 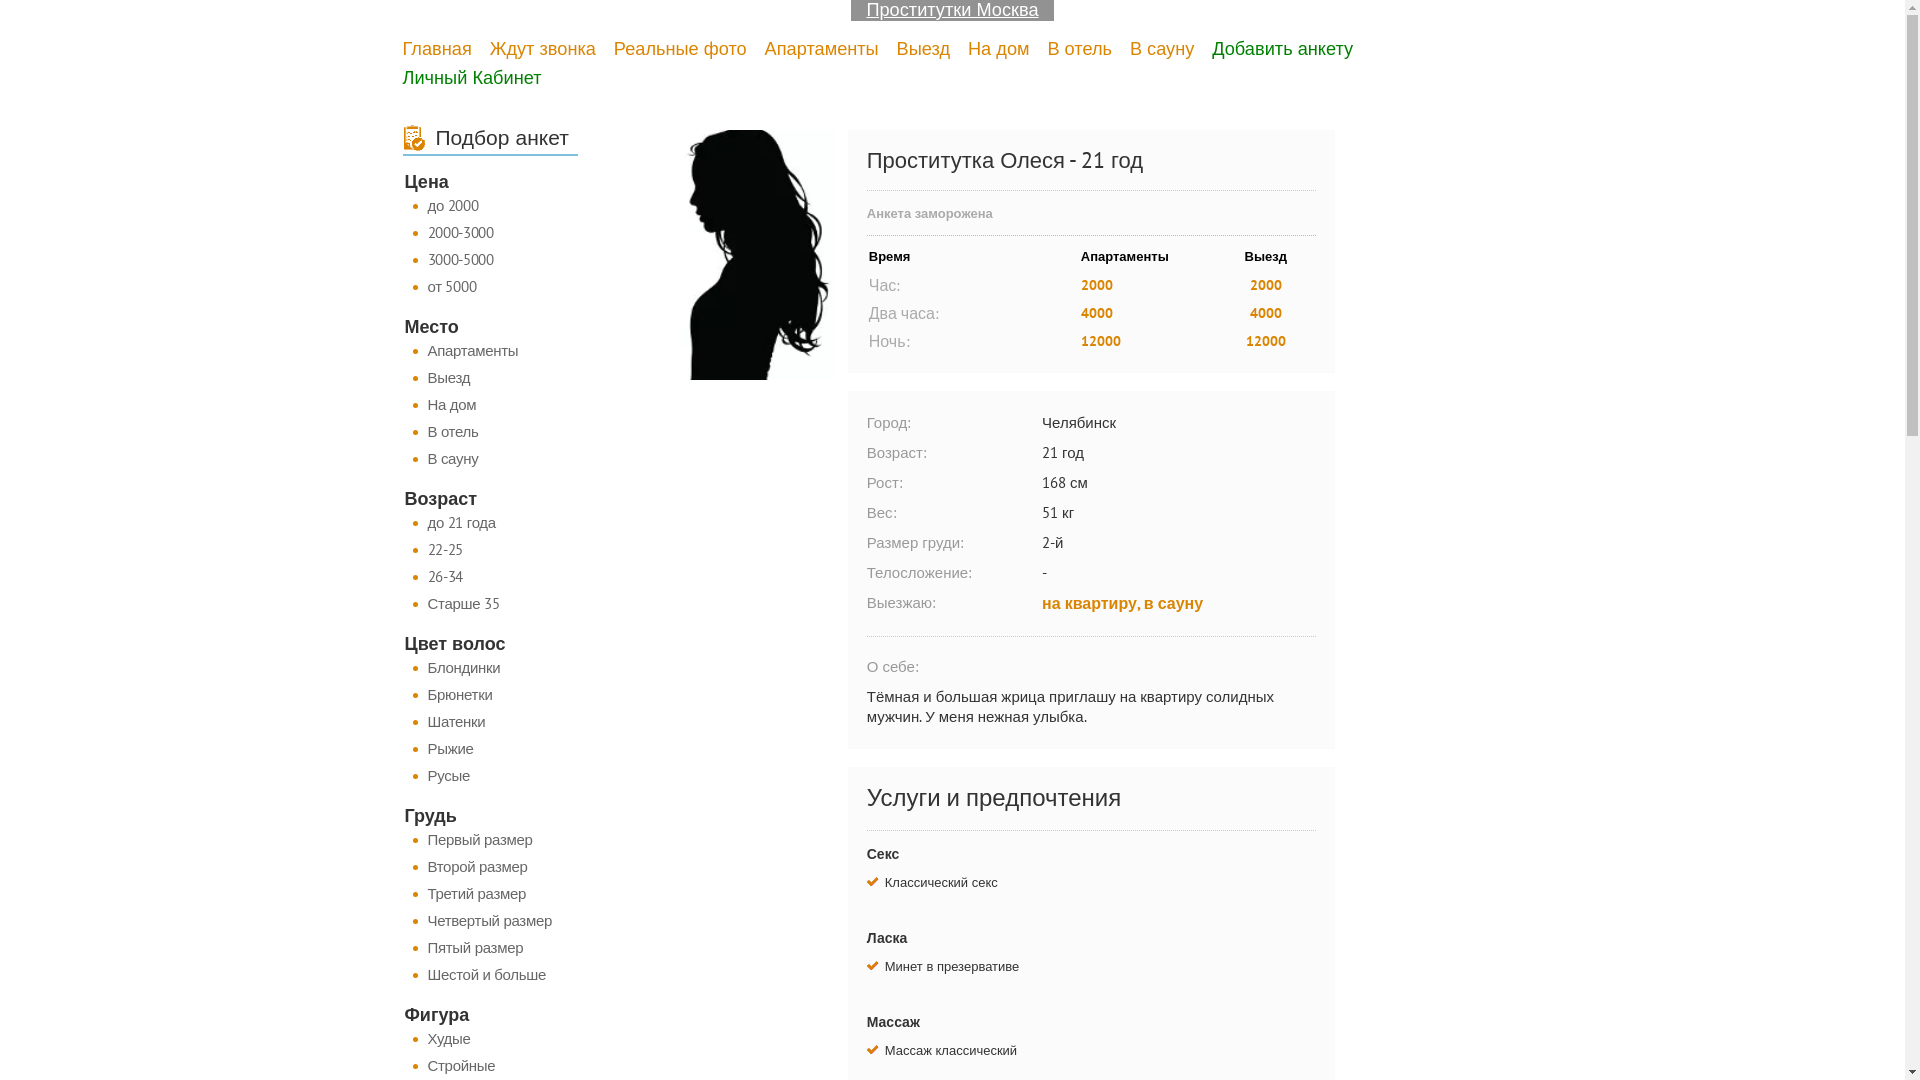 I want to click on 2000-3000, so click(x=490, y=234).